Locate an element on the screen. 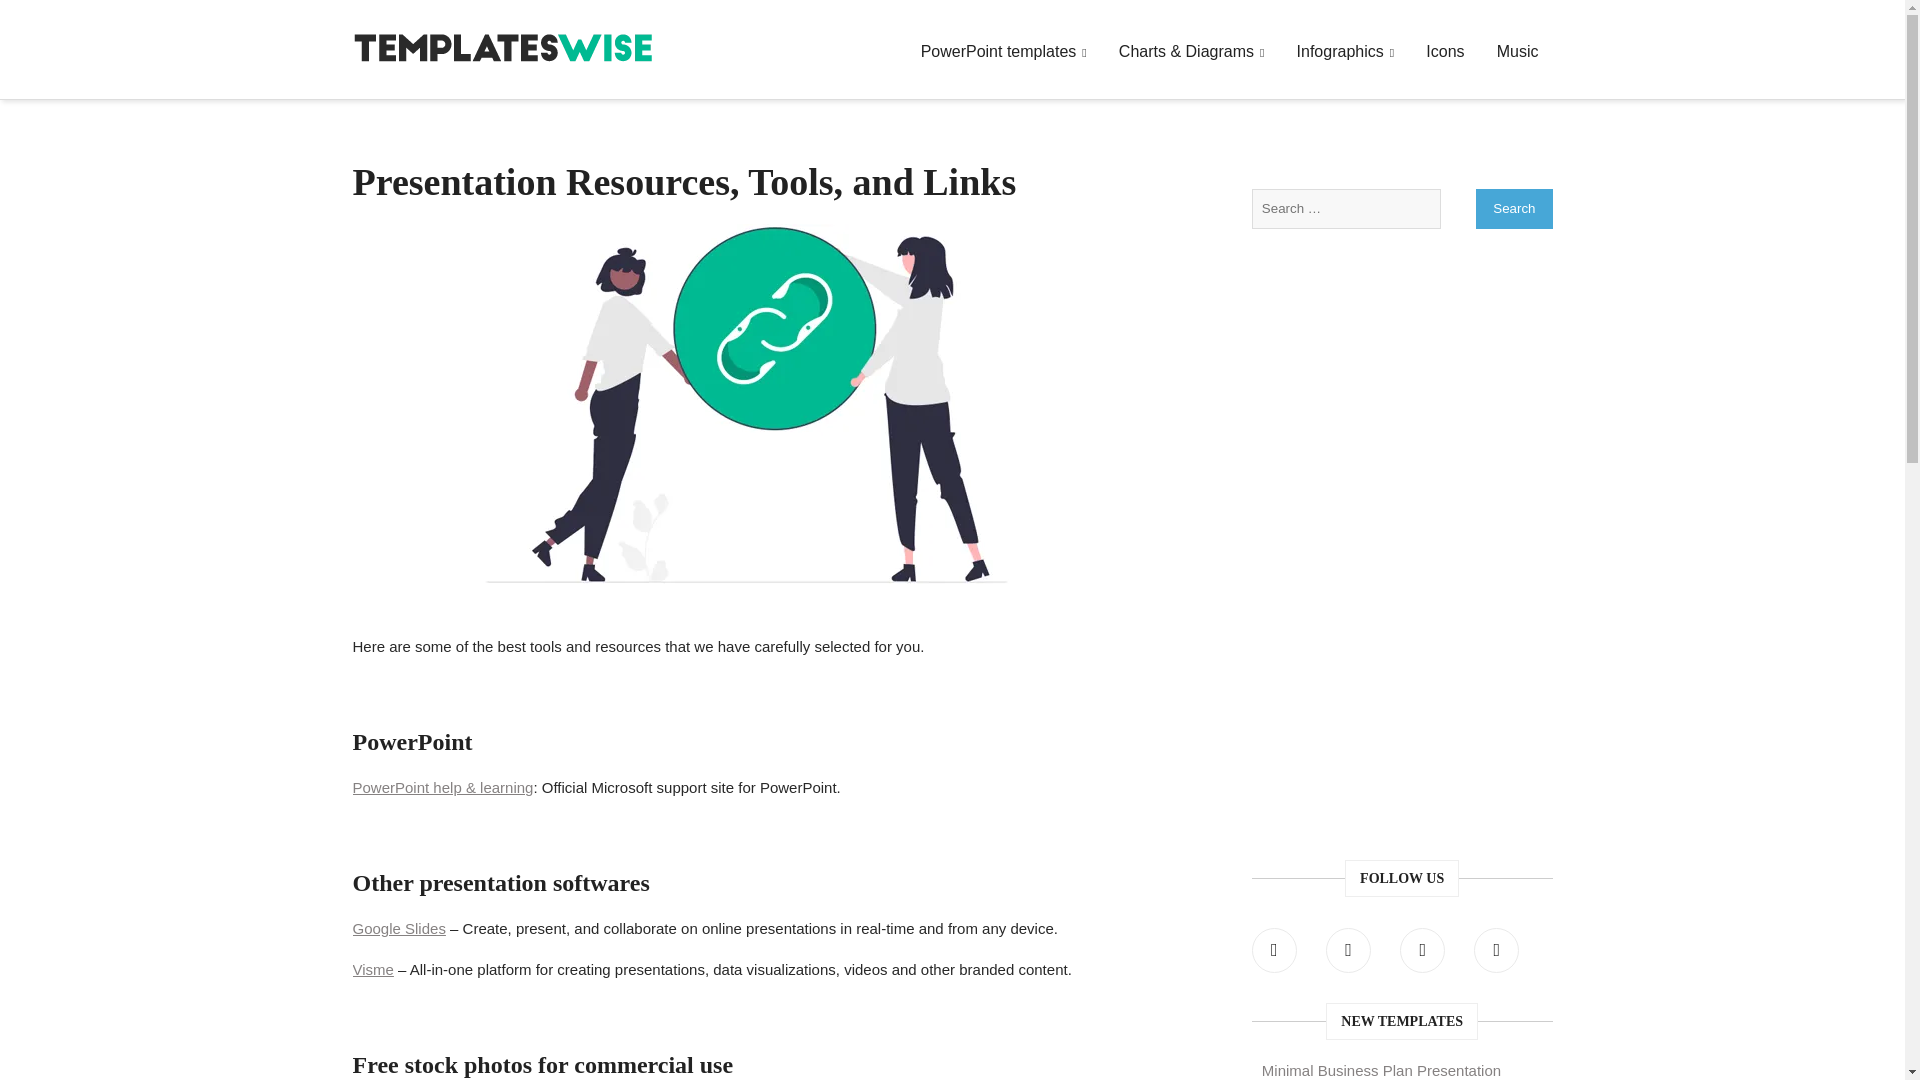  Music is located at coordinates (1518, 52).